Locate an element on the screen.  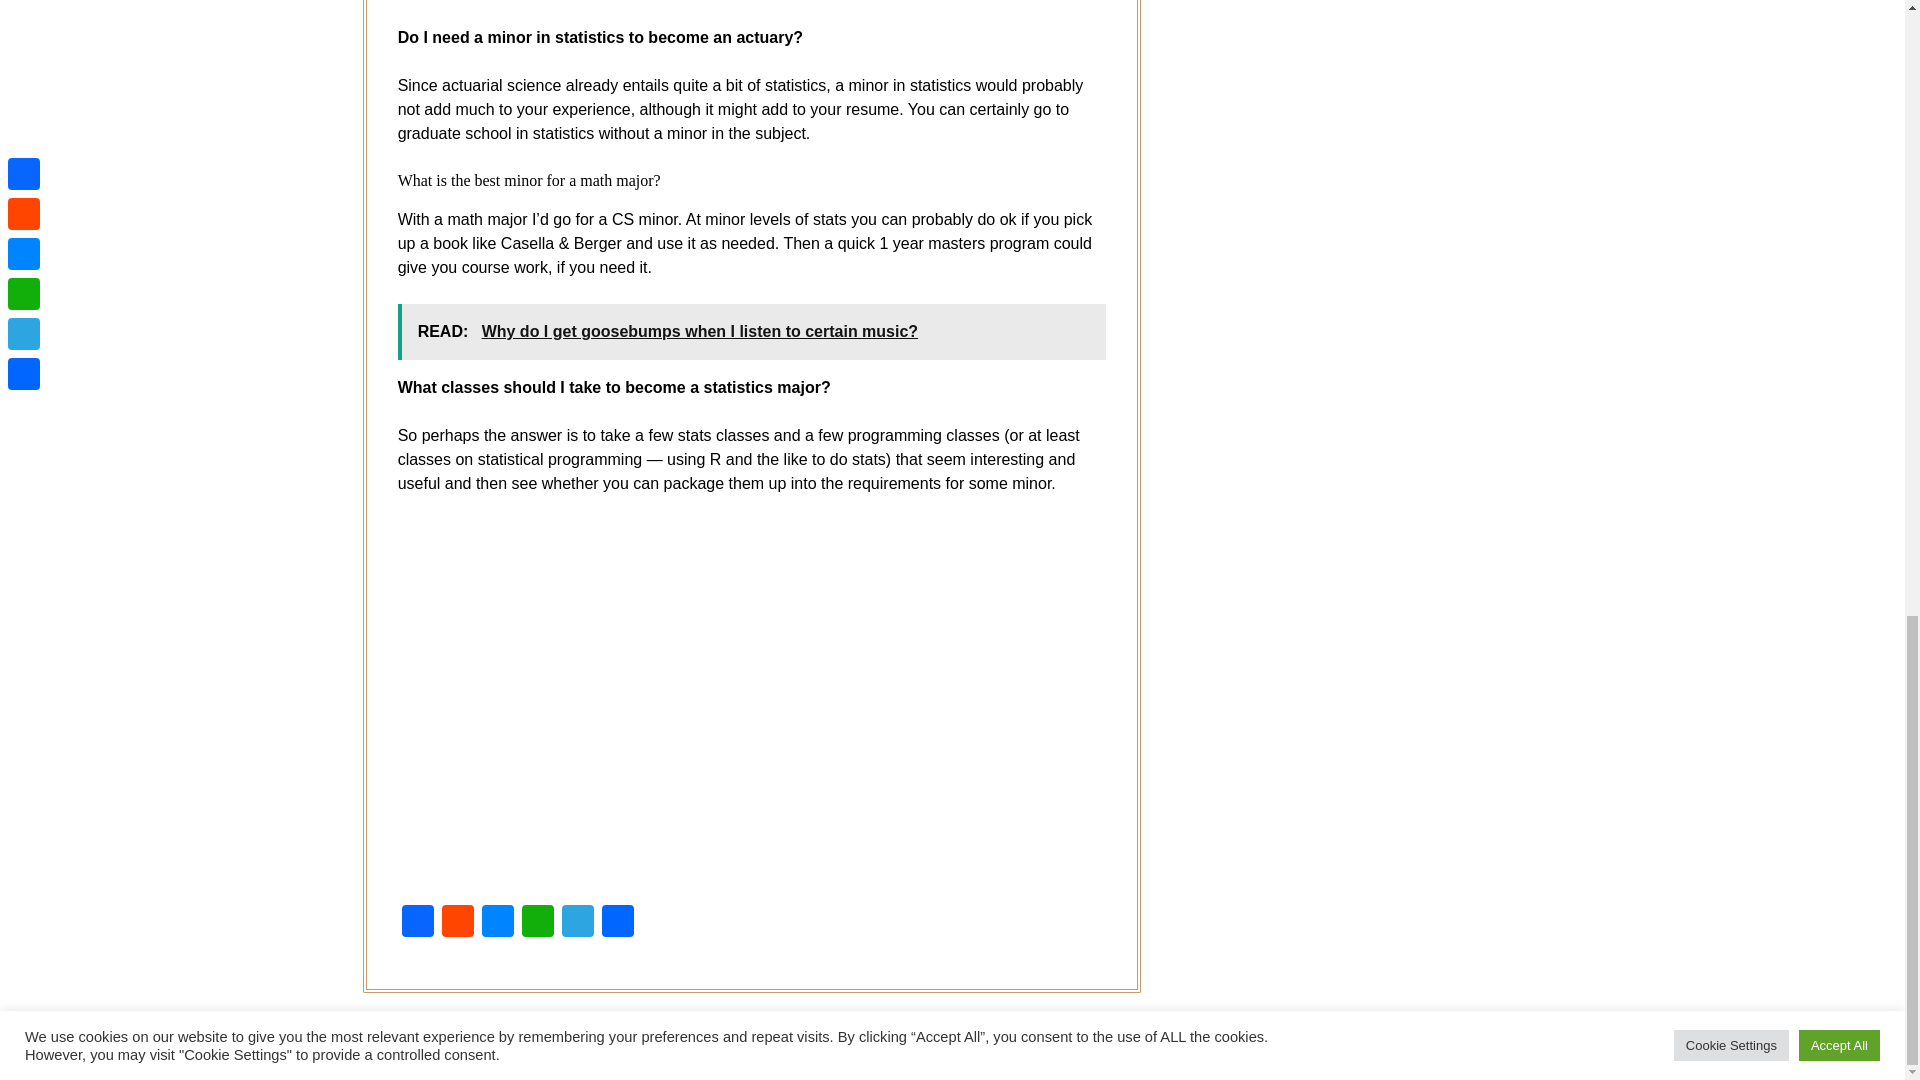
Messenger is located at coordinates (498, 923).